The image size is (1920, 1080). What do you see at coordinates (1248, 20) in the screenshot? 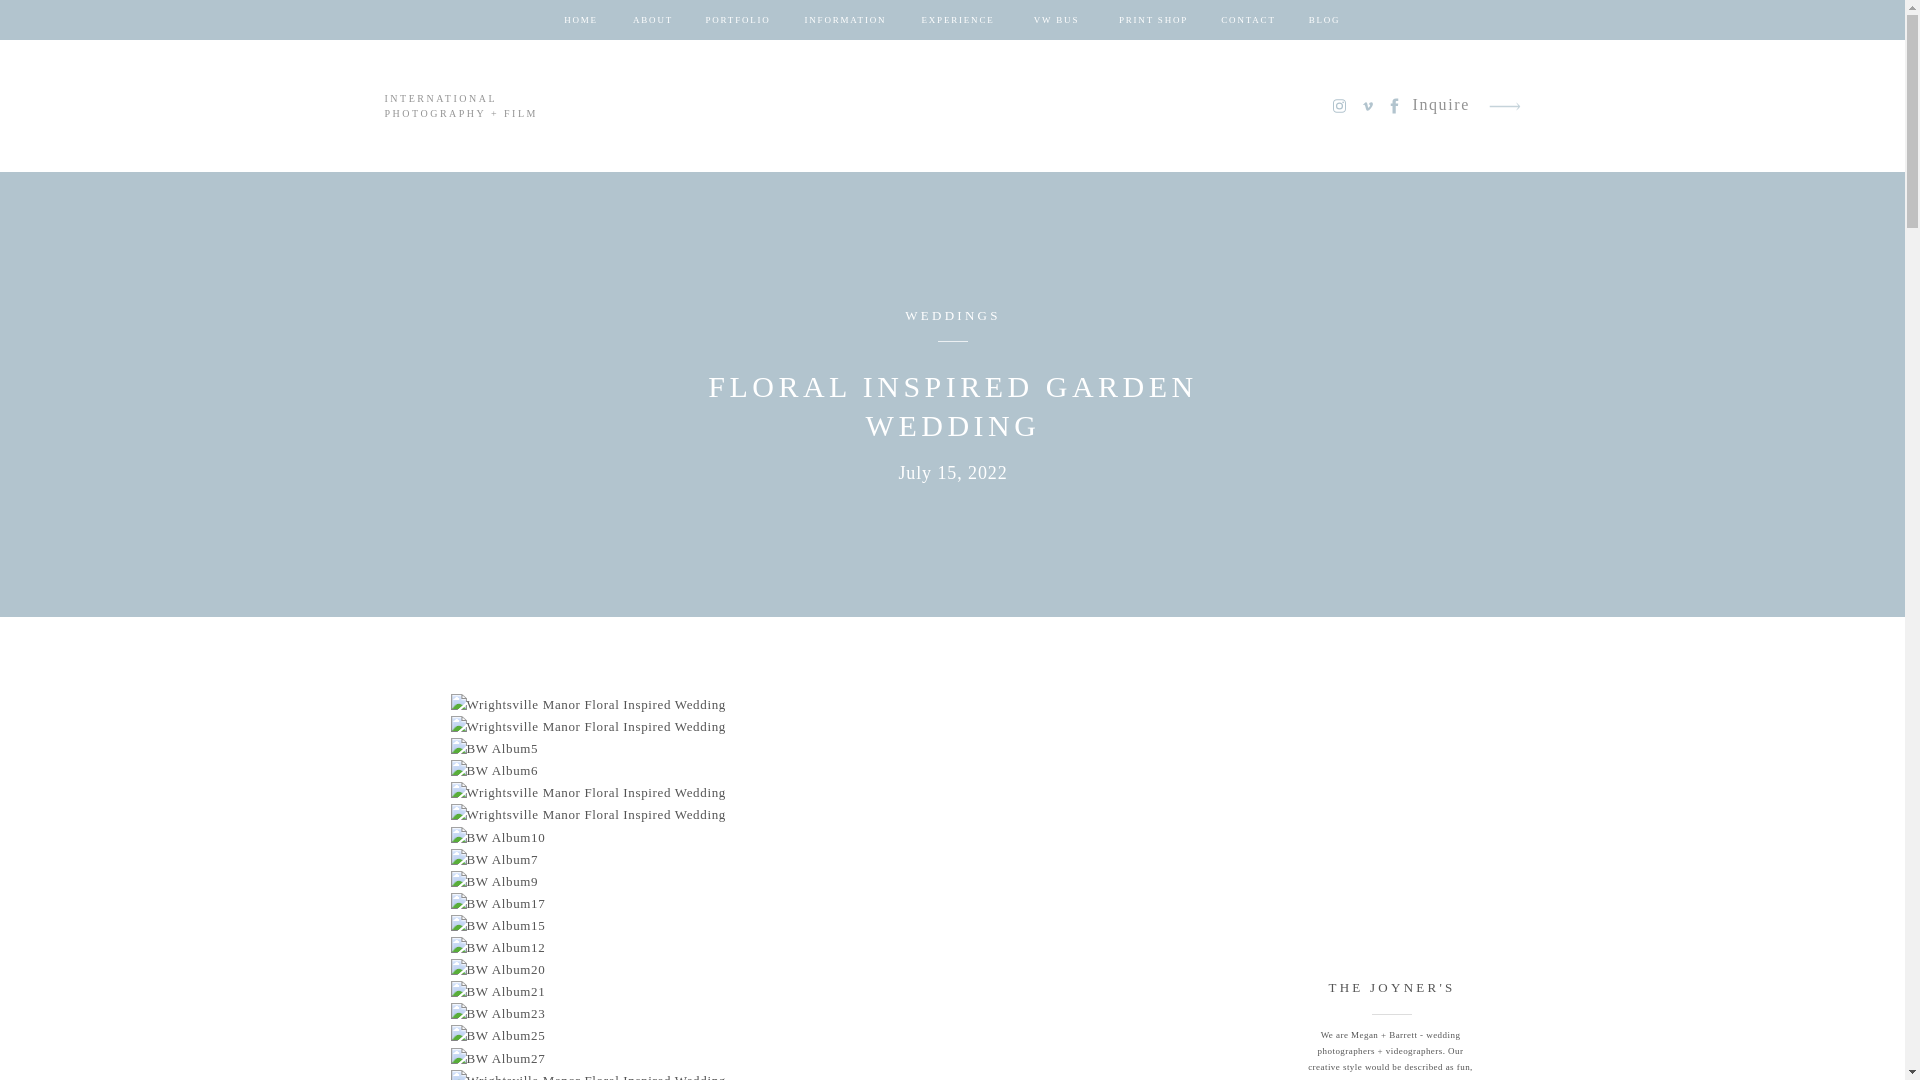
I see `CONTACT` at bounding box center [1248, 20].